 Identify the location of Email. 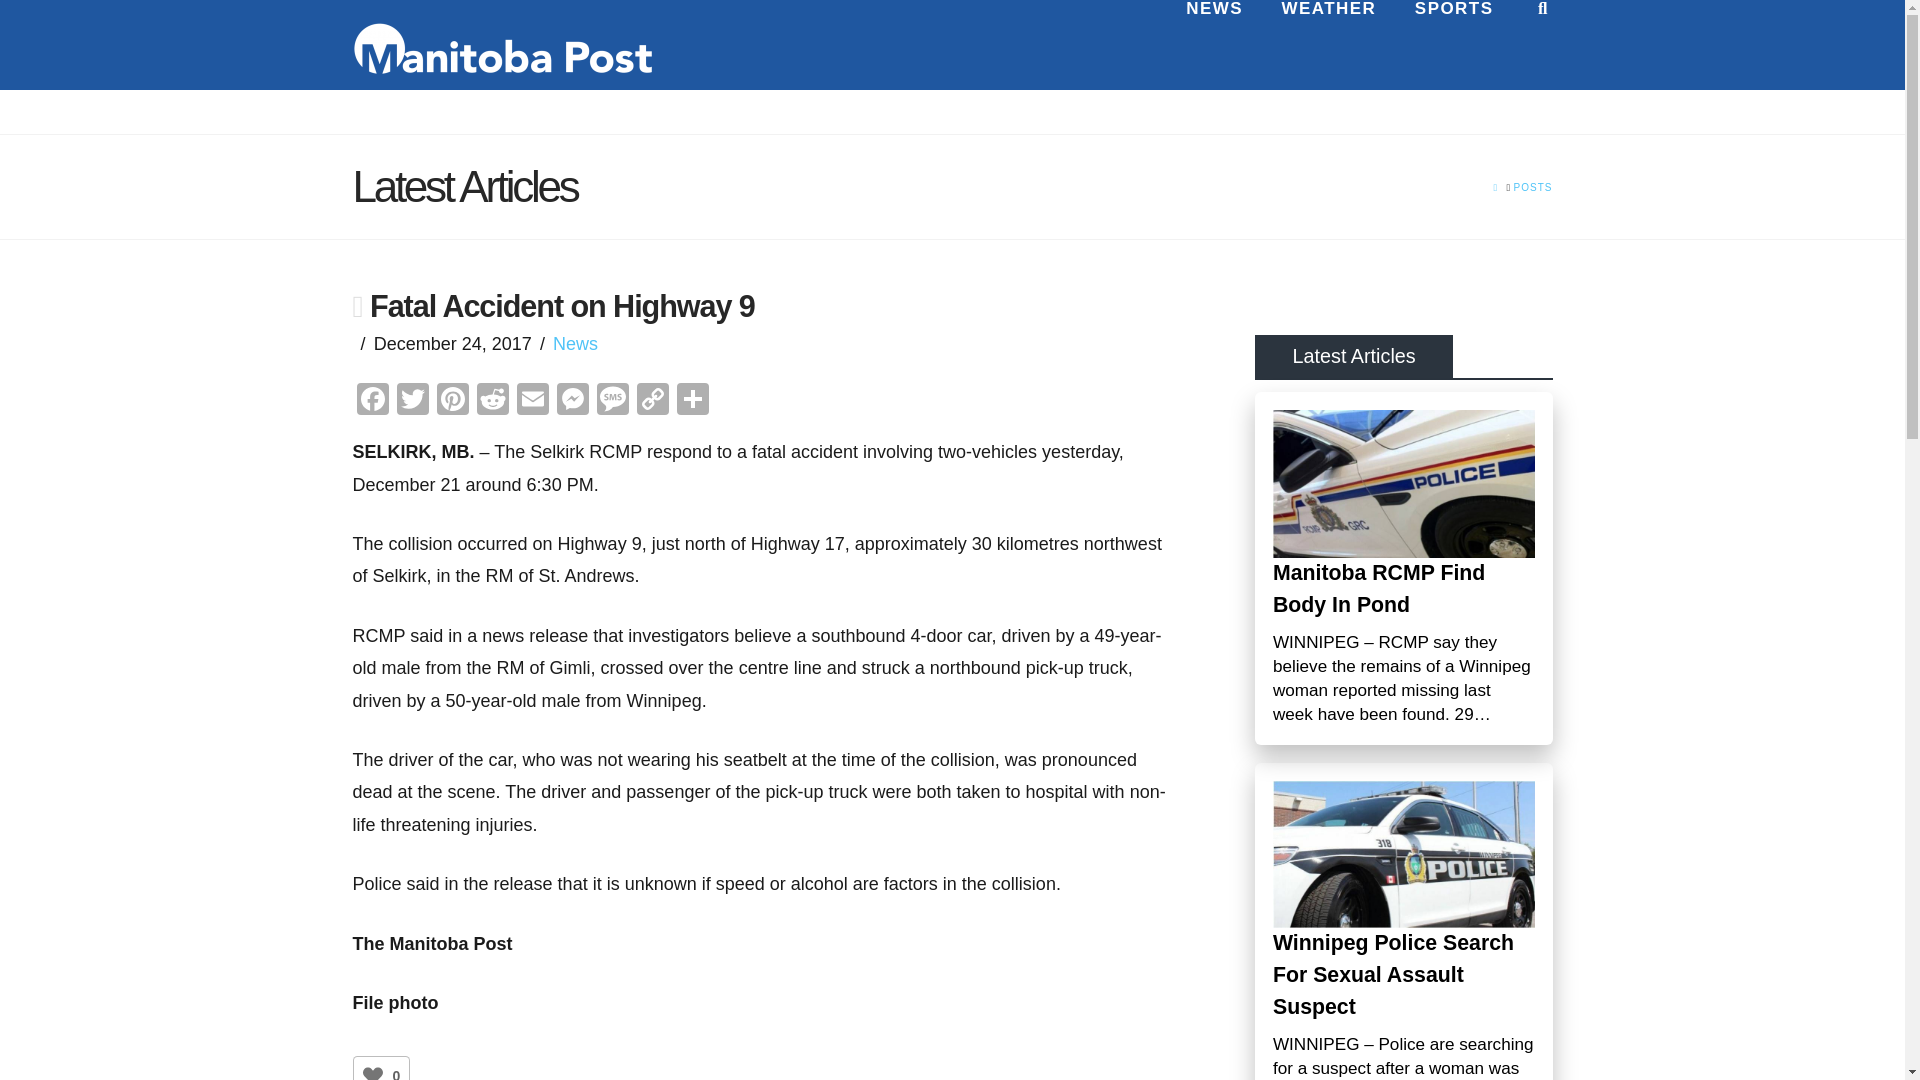
(532, 402).